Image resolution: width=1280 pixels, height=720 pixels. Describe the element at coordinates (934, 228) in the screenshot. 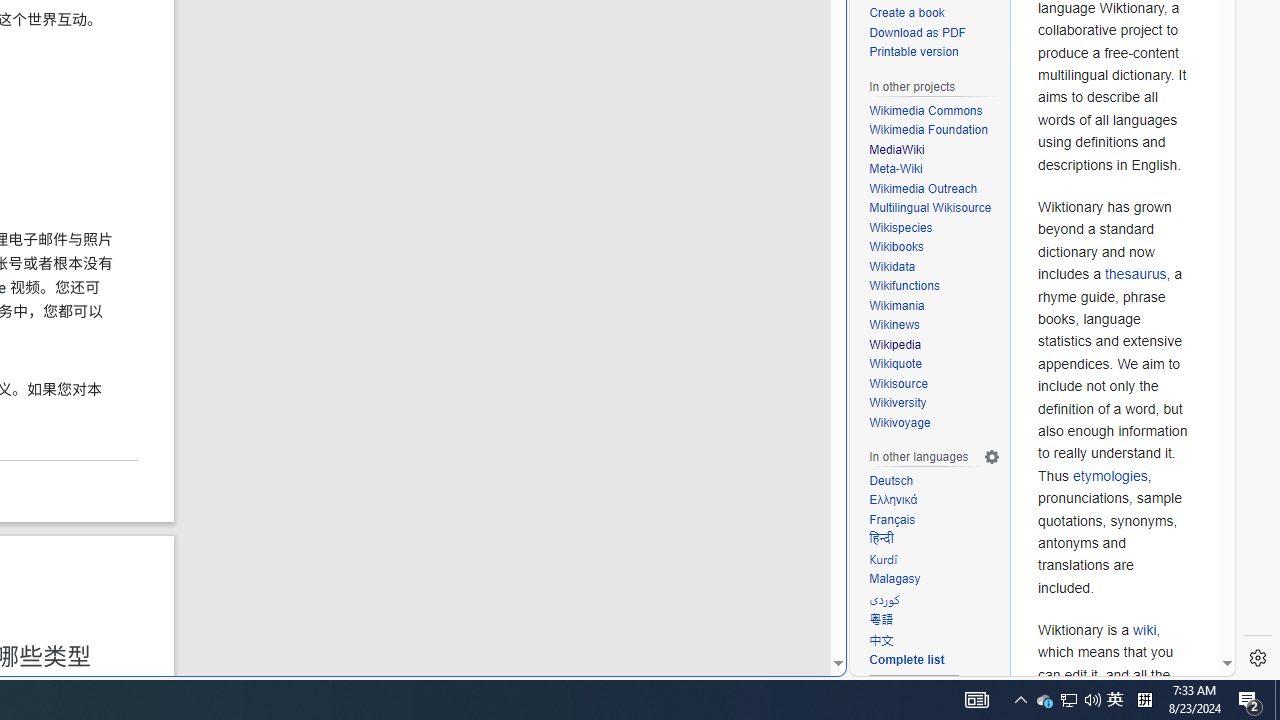

I see `Wikispecies` at that location.